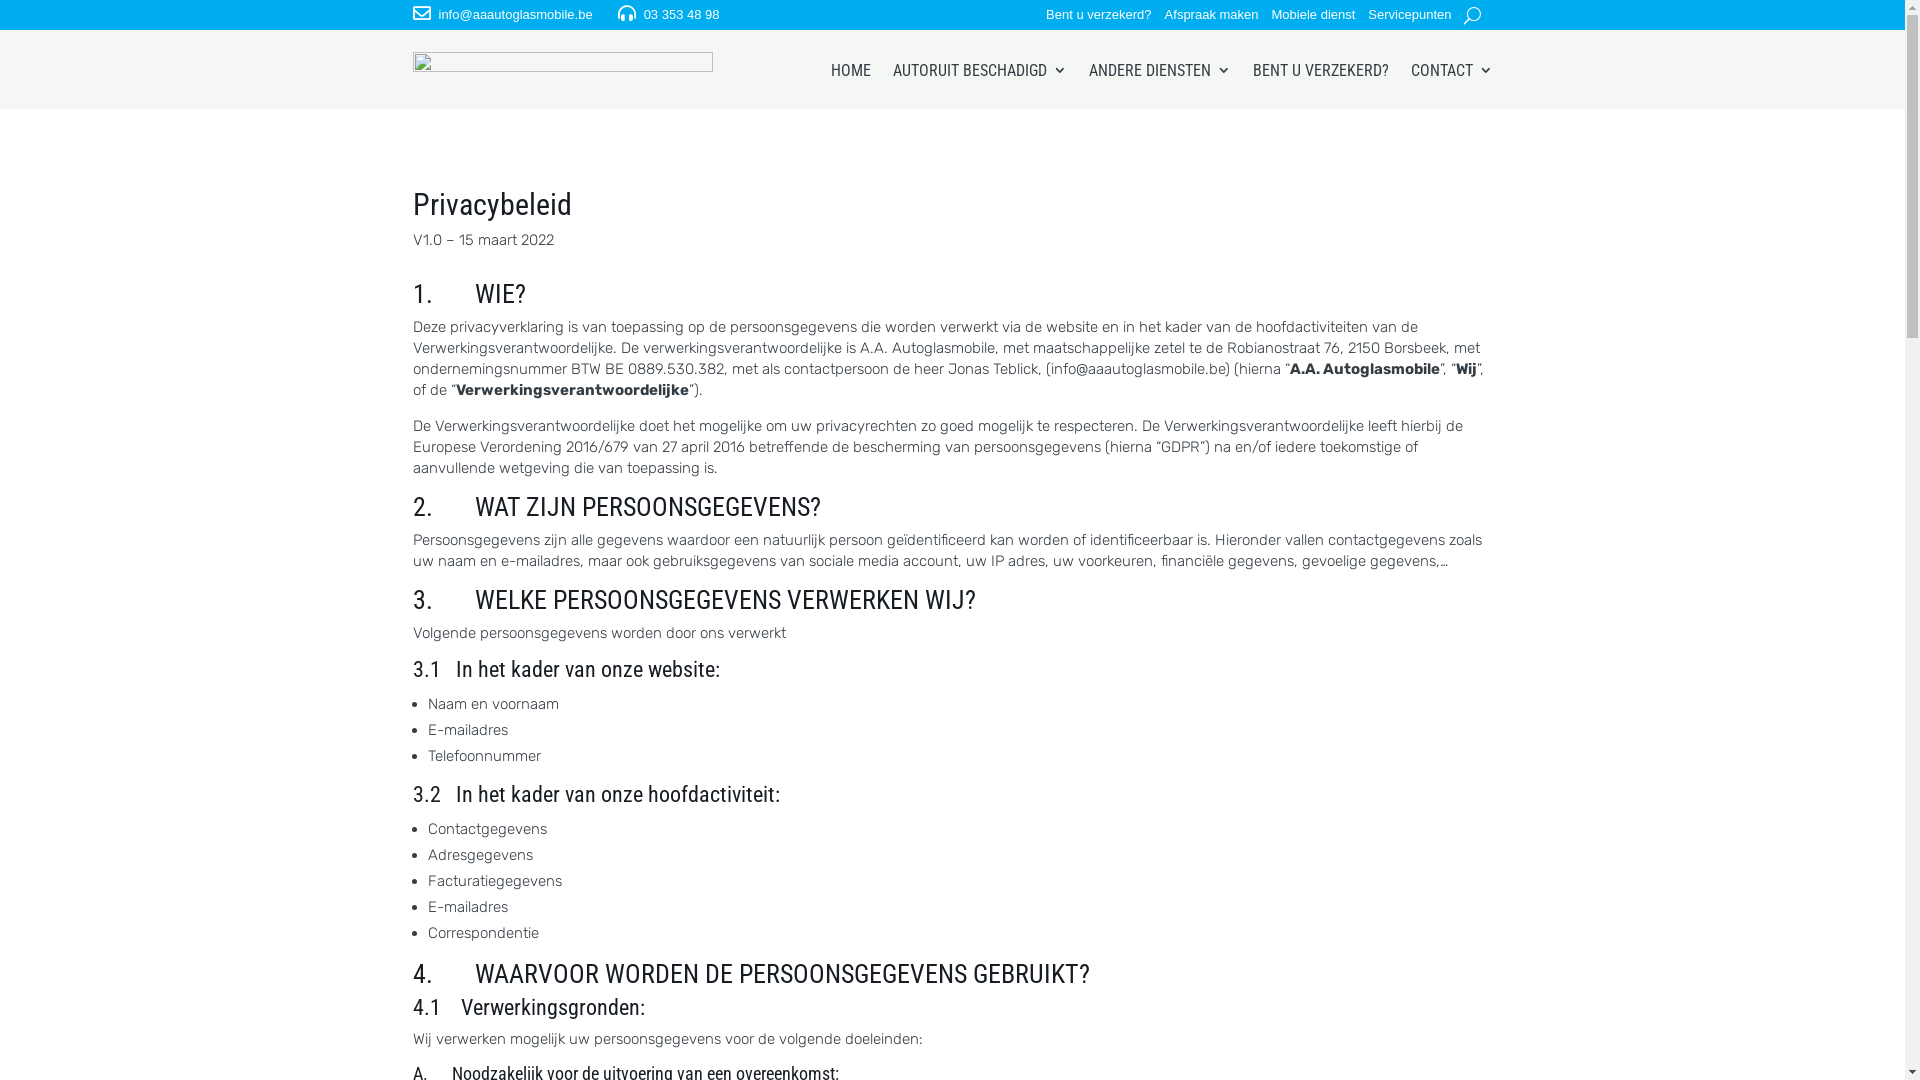 The image size is (1920, 1080). Describe the element at coordinates (1212, 19) in the screenshot. I see `Afspraak maken` at that location.